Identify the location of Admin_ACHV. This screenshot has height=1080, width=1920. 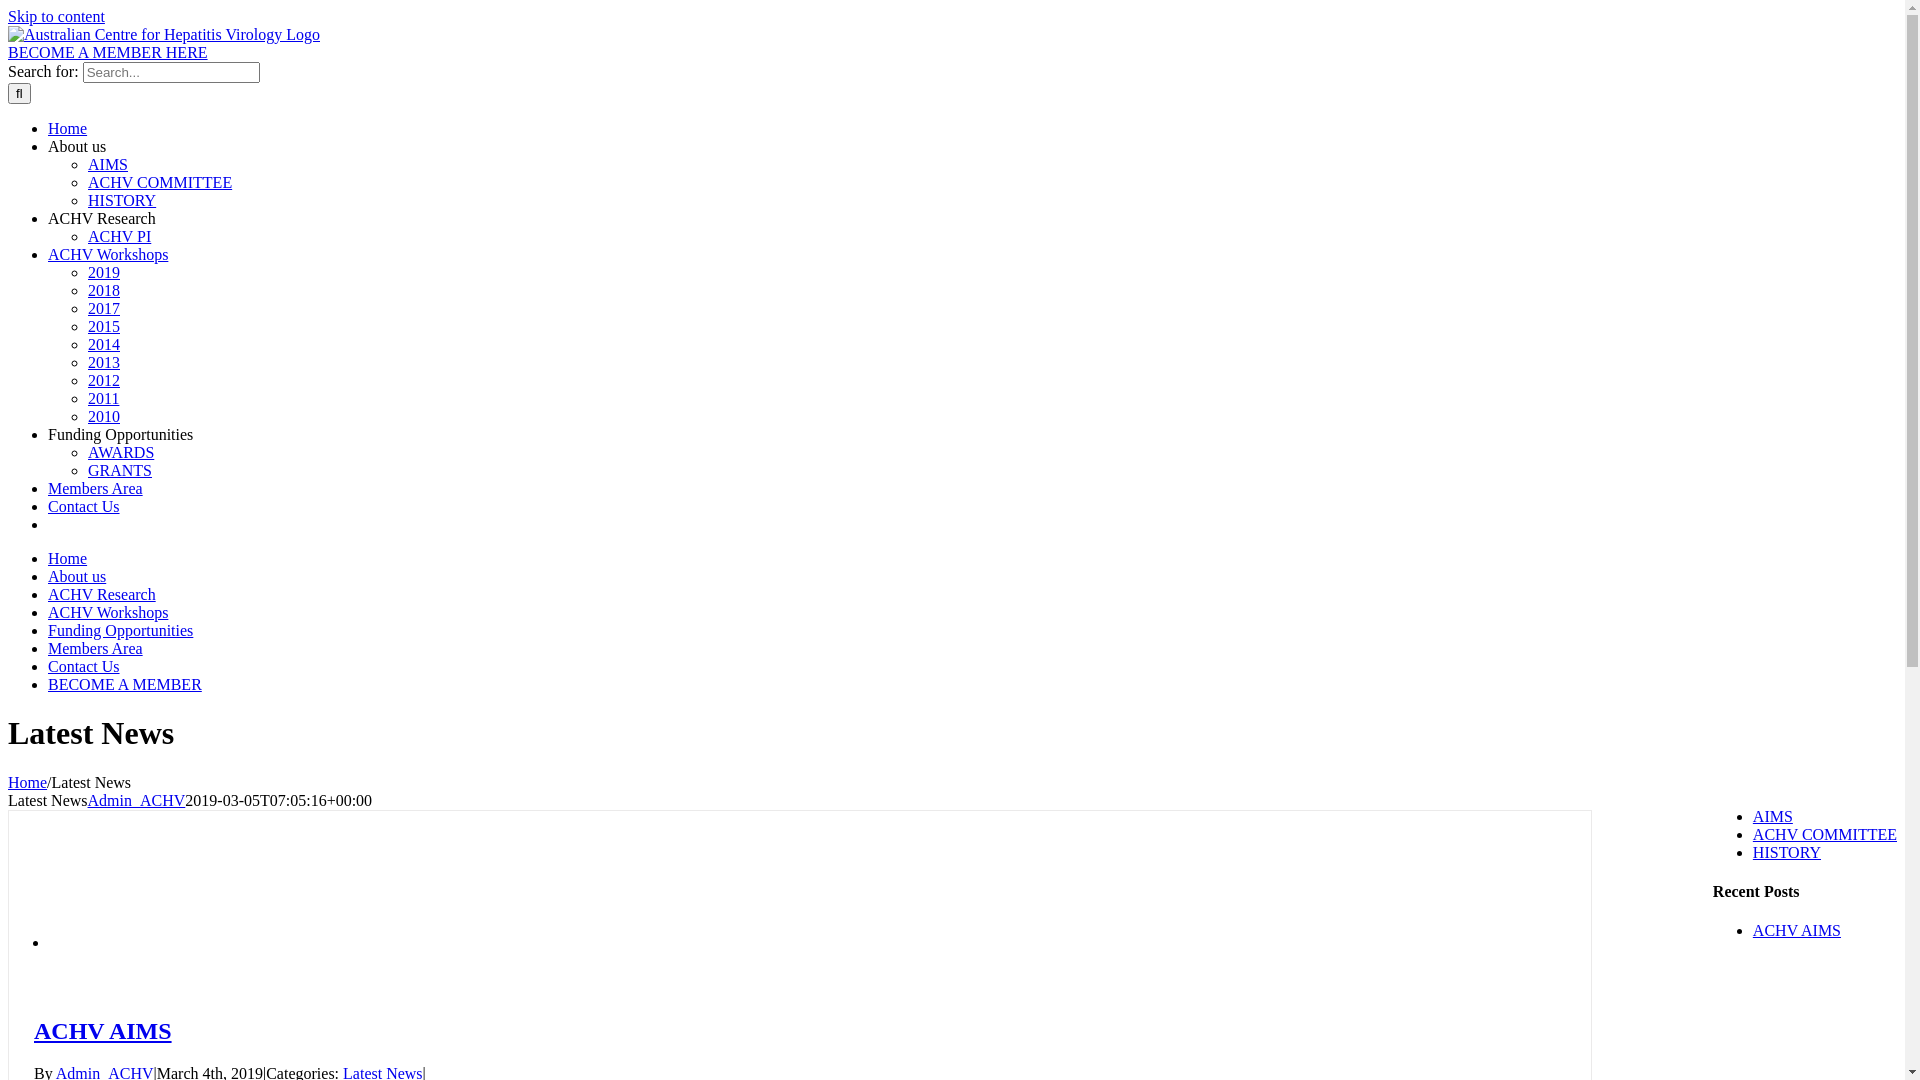
(137, 800).